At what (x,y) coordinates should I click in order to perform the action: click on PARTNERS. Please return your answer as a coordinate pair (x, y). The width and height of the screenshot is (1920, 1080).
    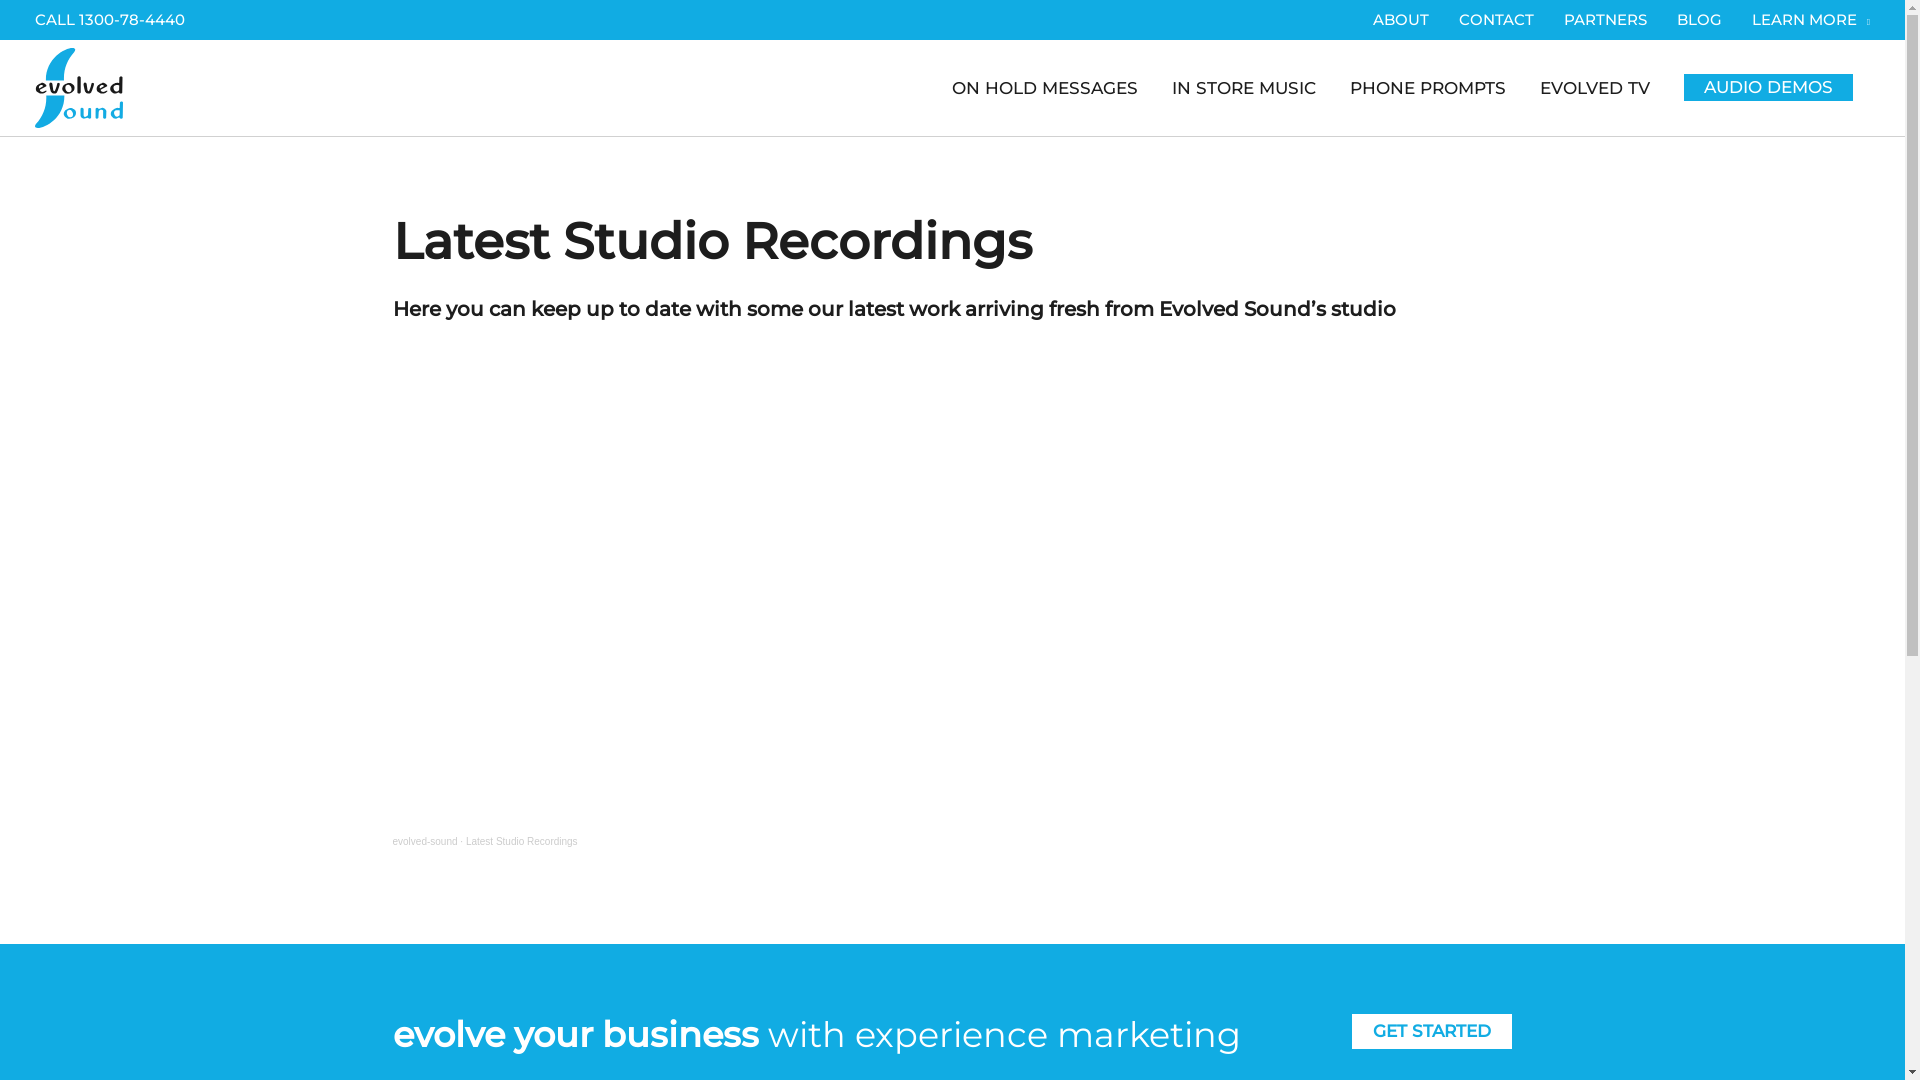
    Looking at the image, I should click on (1606, 20).